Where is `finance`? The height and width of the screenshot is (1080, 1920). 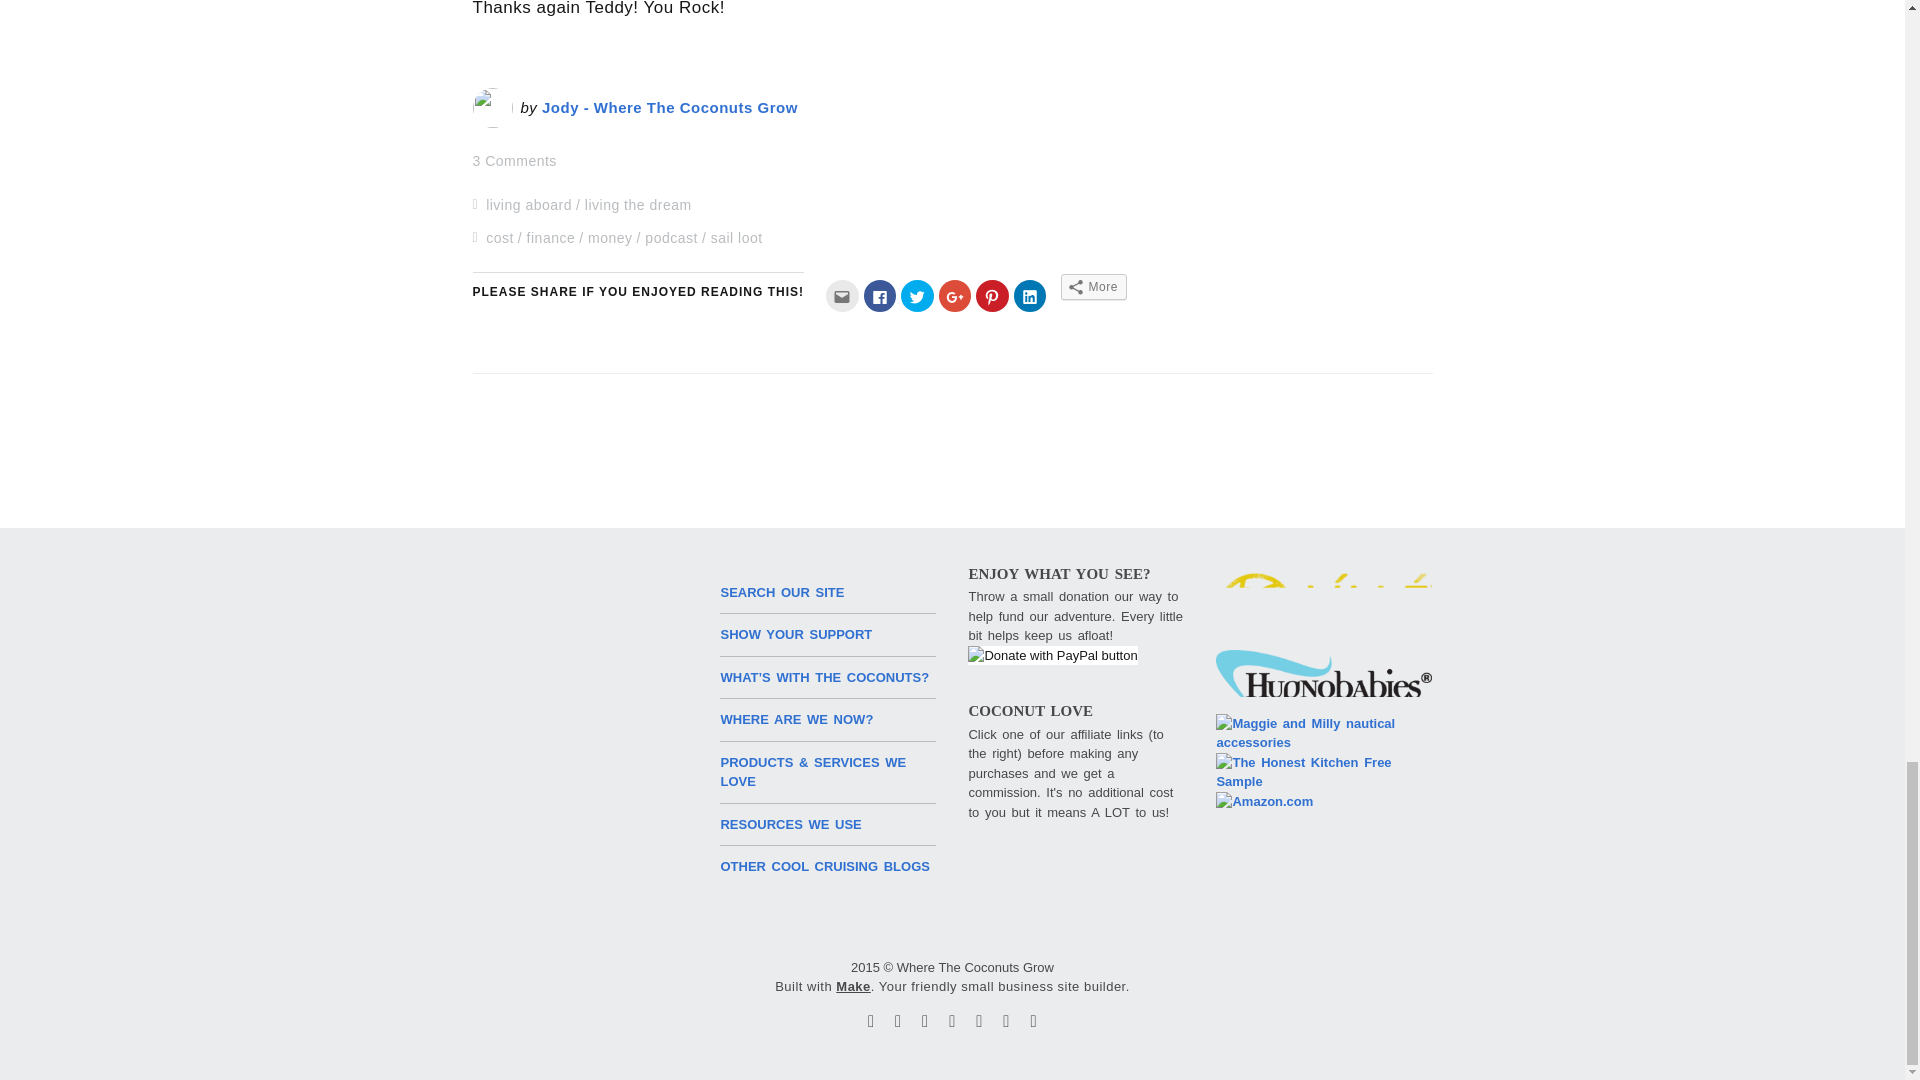
finance is located at coordinates (551, 238).